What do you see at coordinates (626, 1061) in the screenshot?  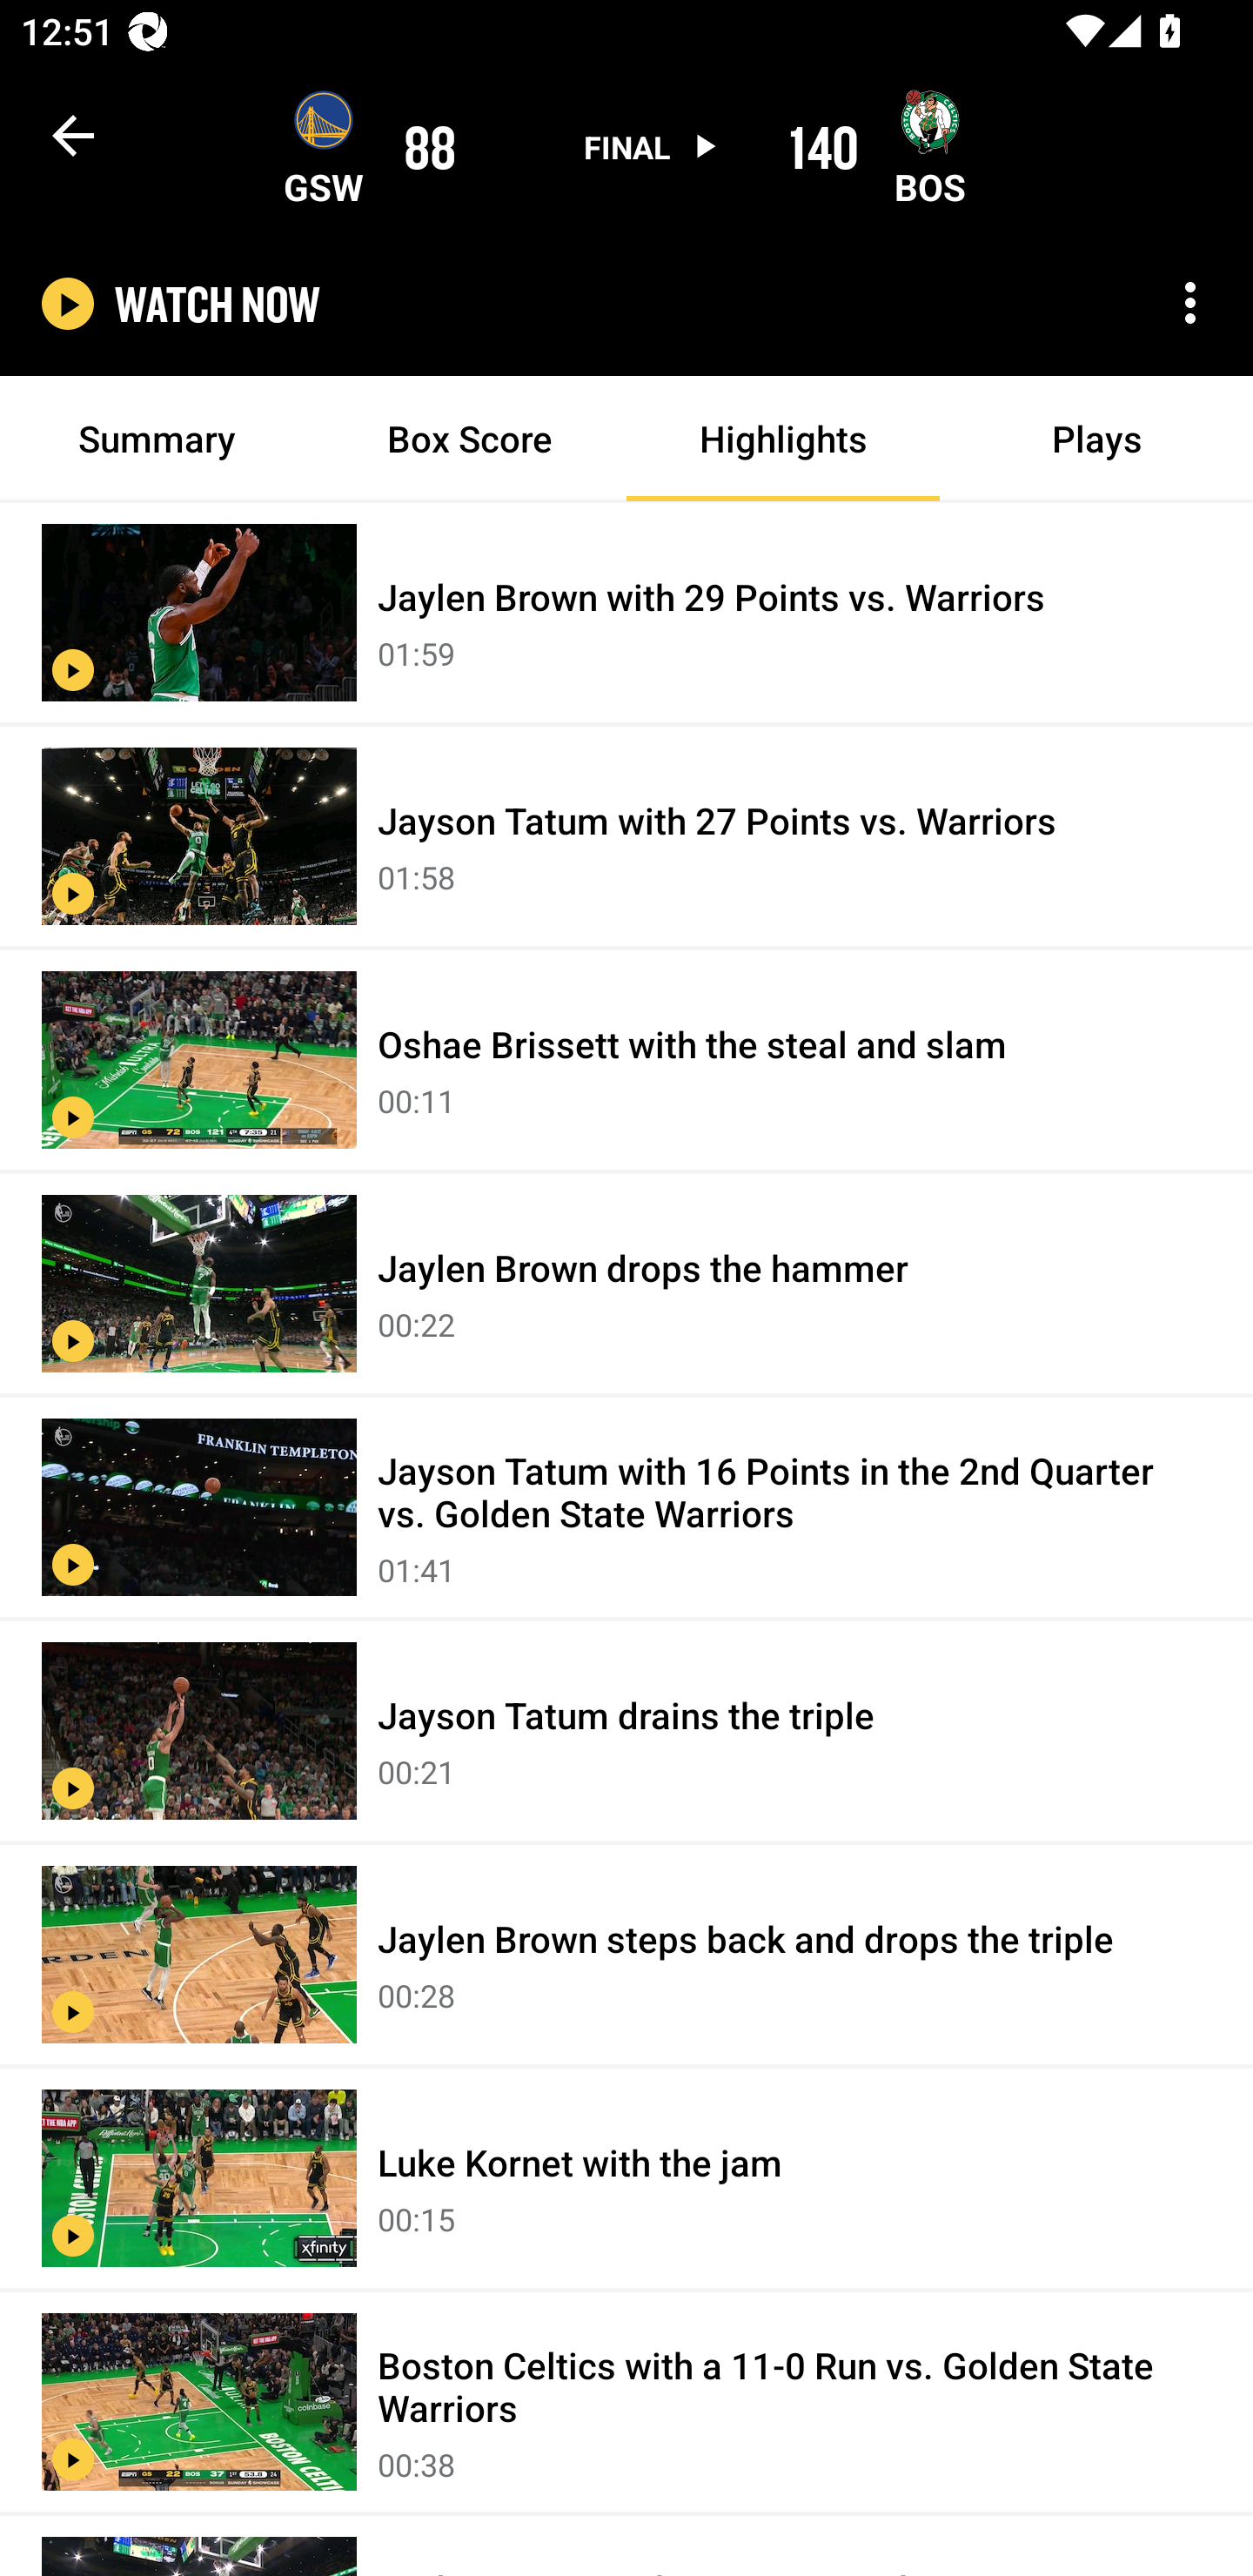 I see `Oshae Brissett with the steal and slam 00:11` at bounding box center [626, 1061].